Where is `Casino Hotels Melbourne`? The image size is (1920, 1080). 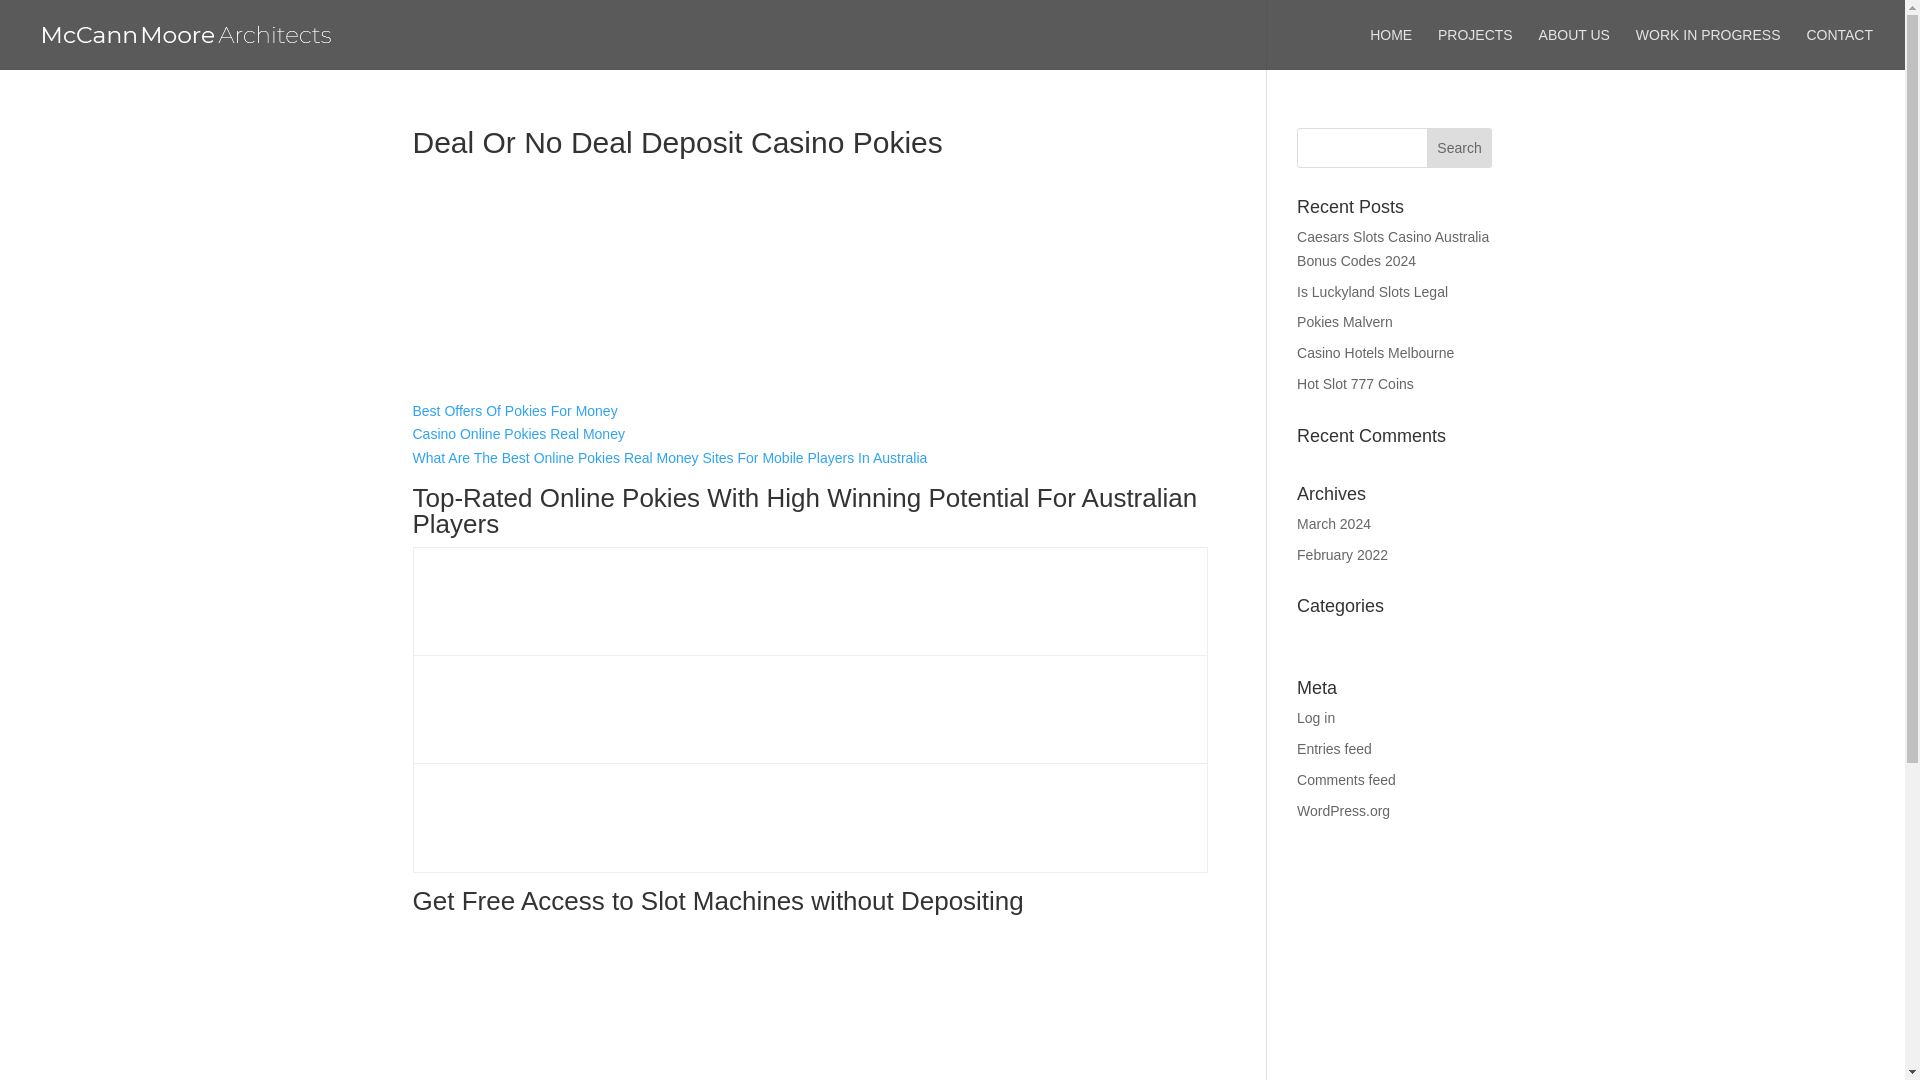 Casino Hotels Melbourne is located at coordinates (1375, 352).